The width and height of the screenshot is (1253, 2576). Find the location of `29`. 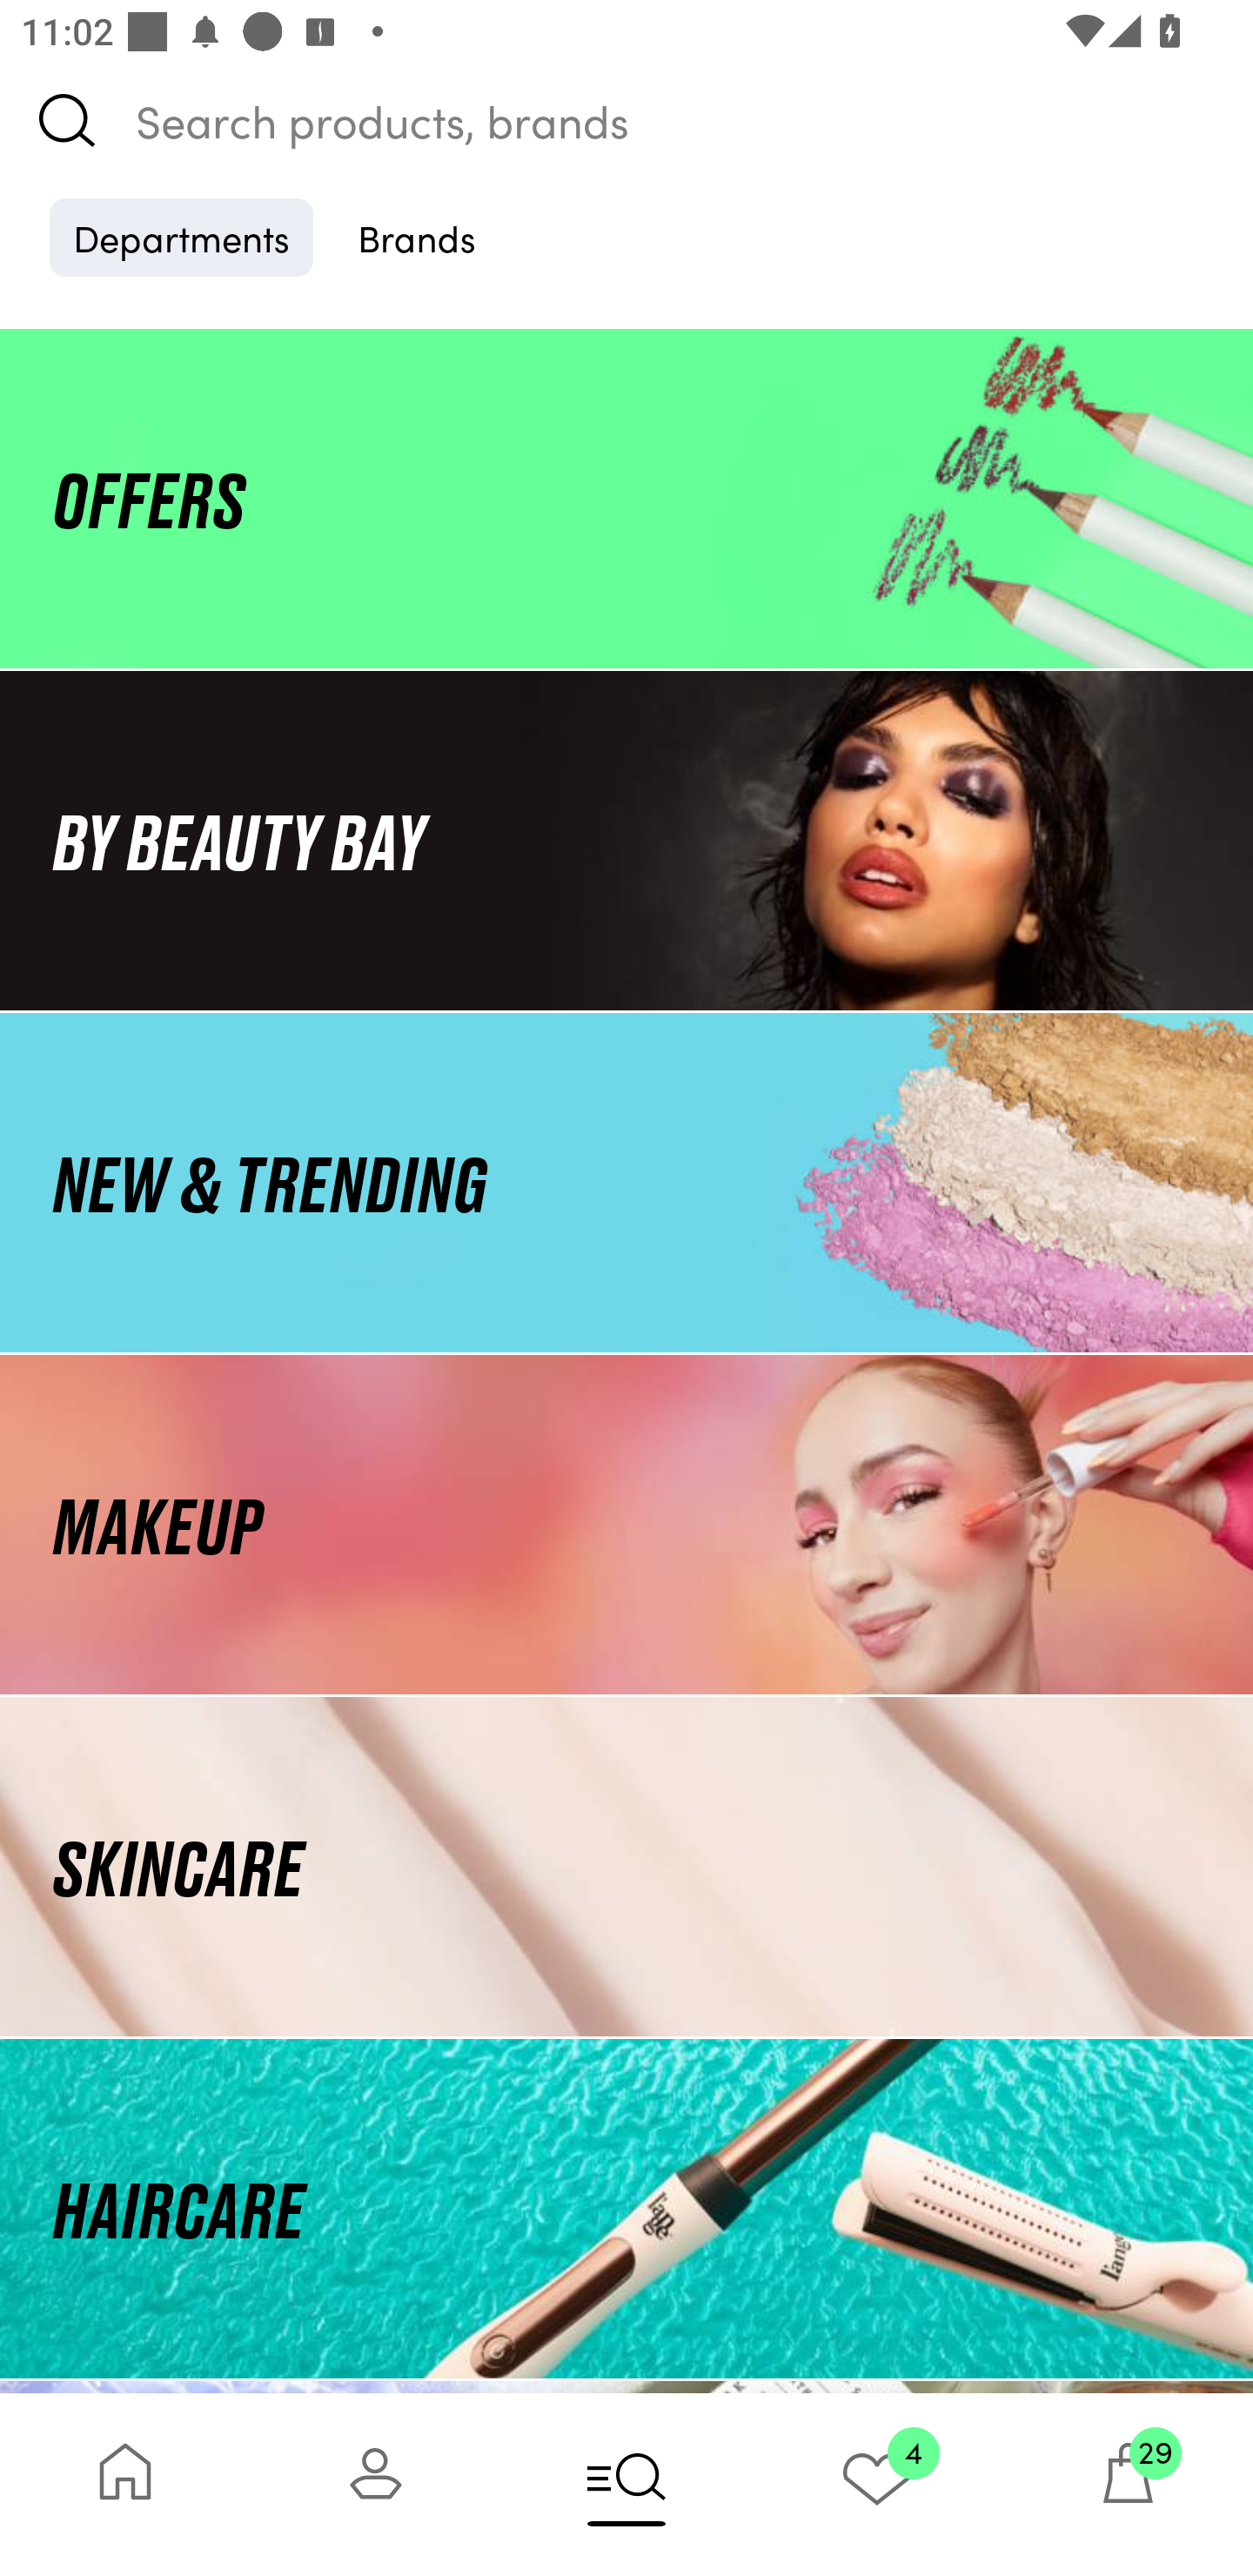

29 is located at coordinates (1128, 2484).